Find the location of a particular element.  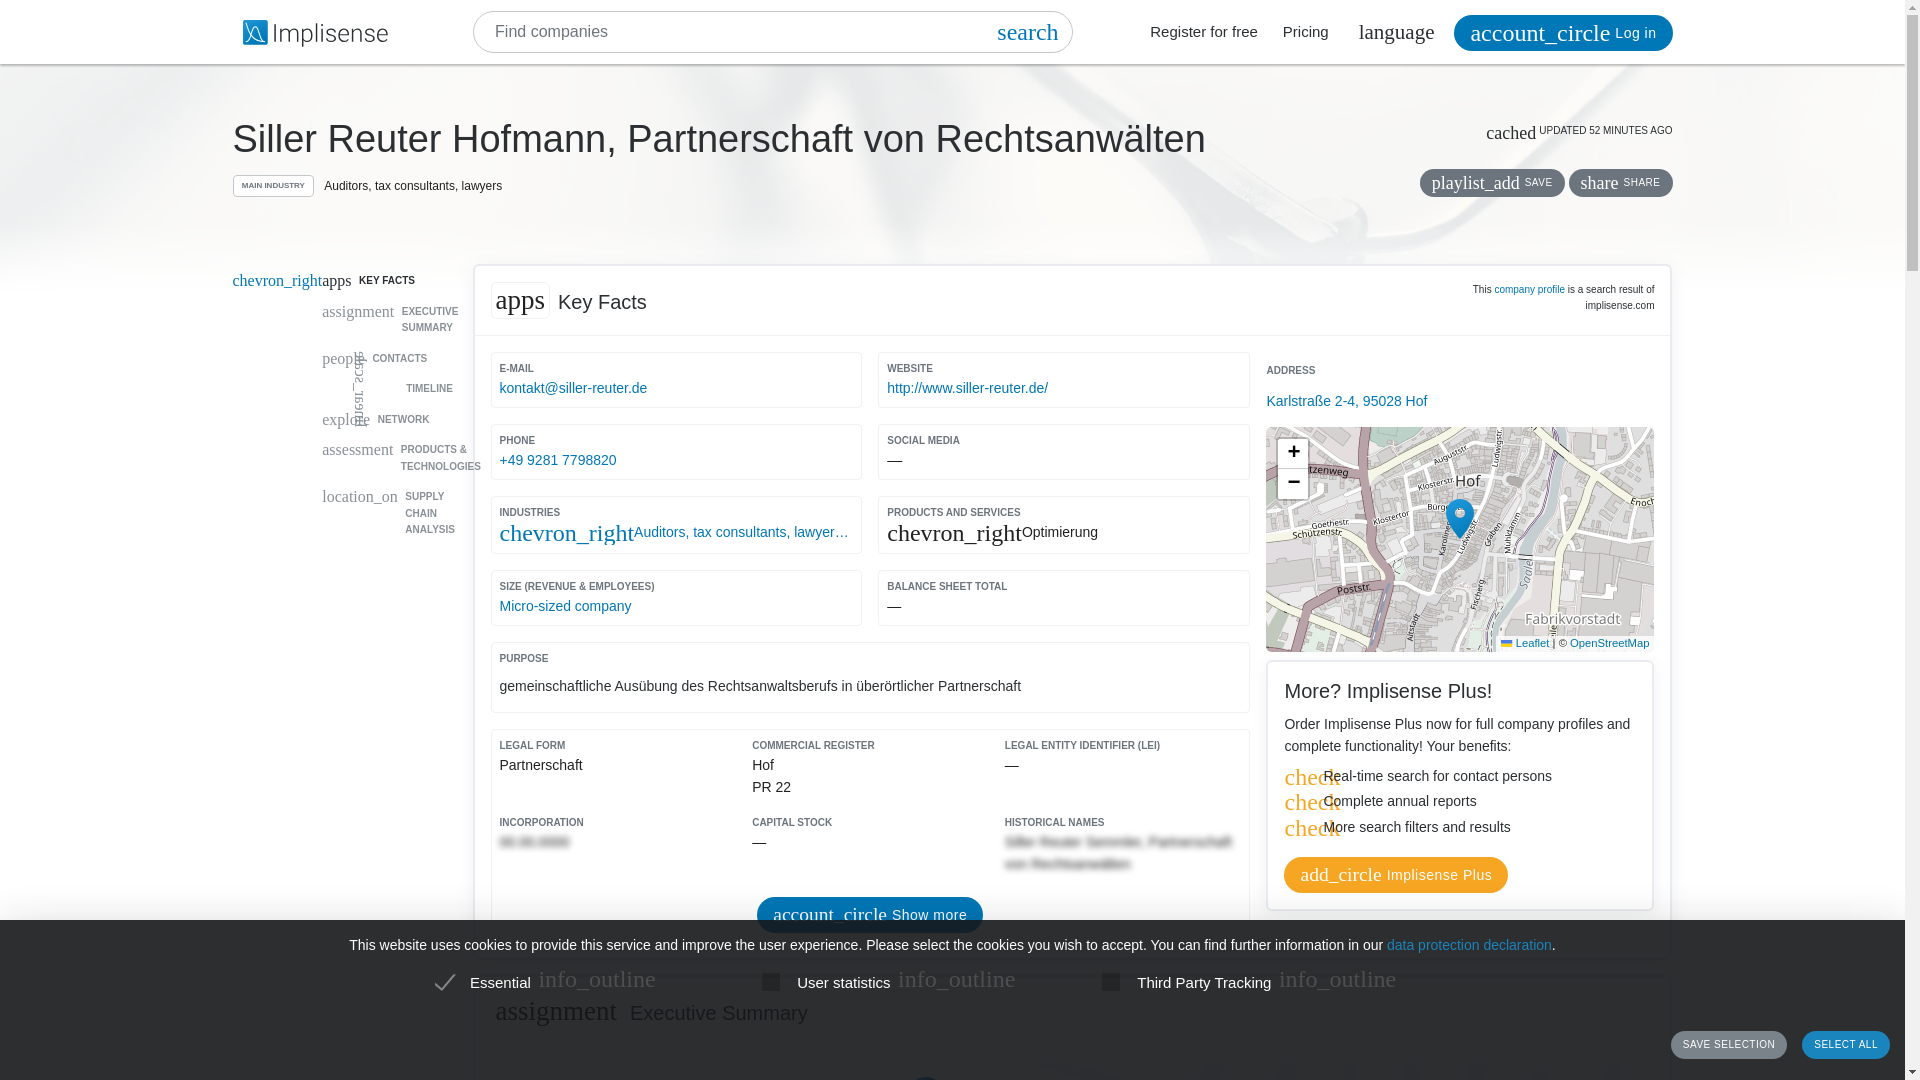

Log in is located at coordinates (1562, 32).